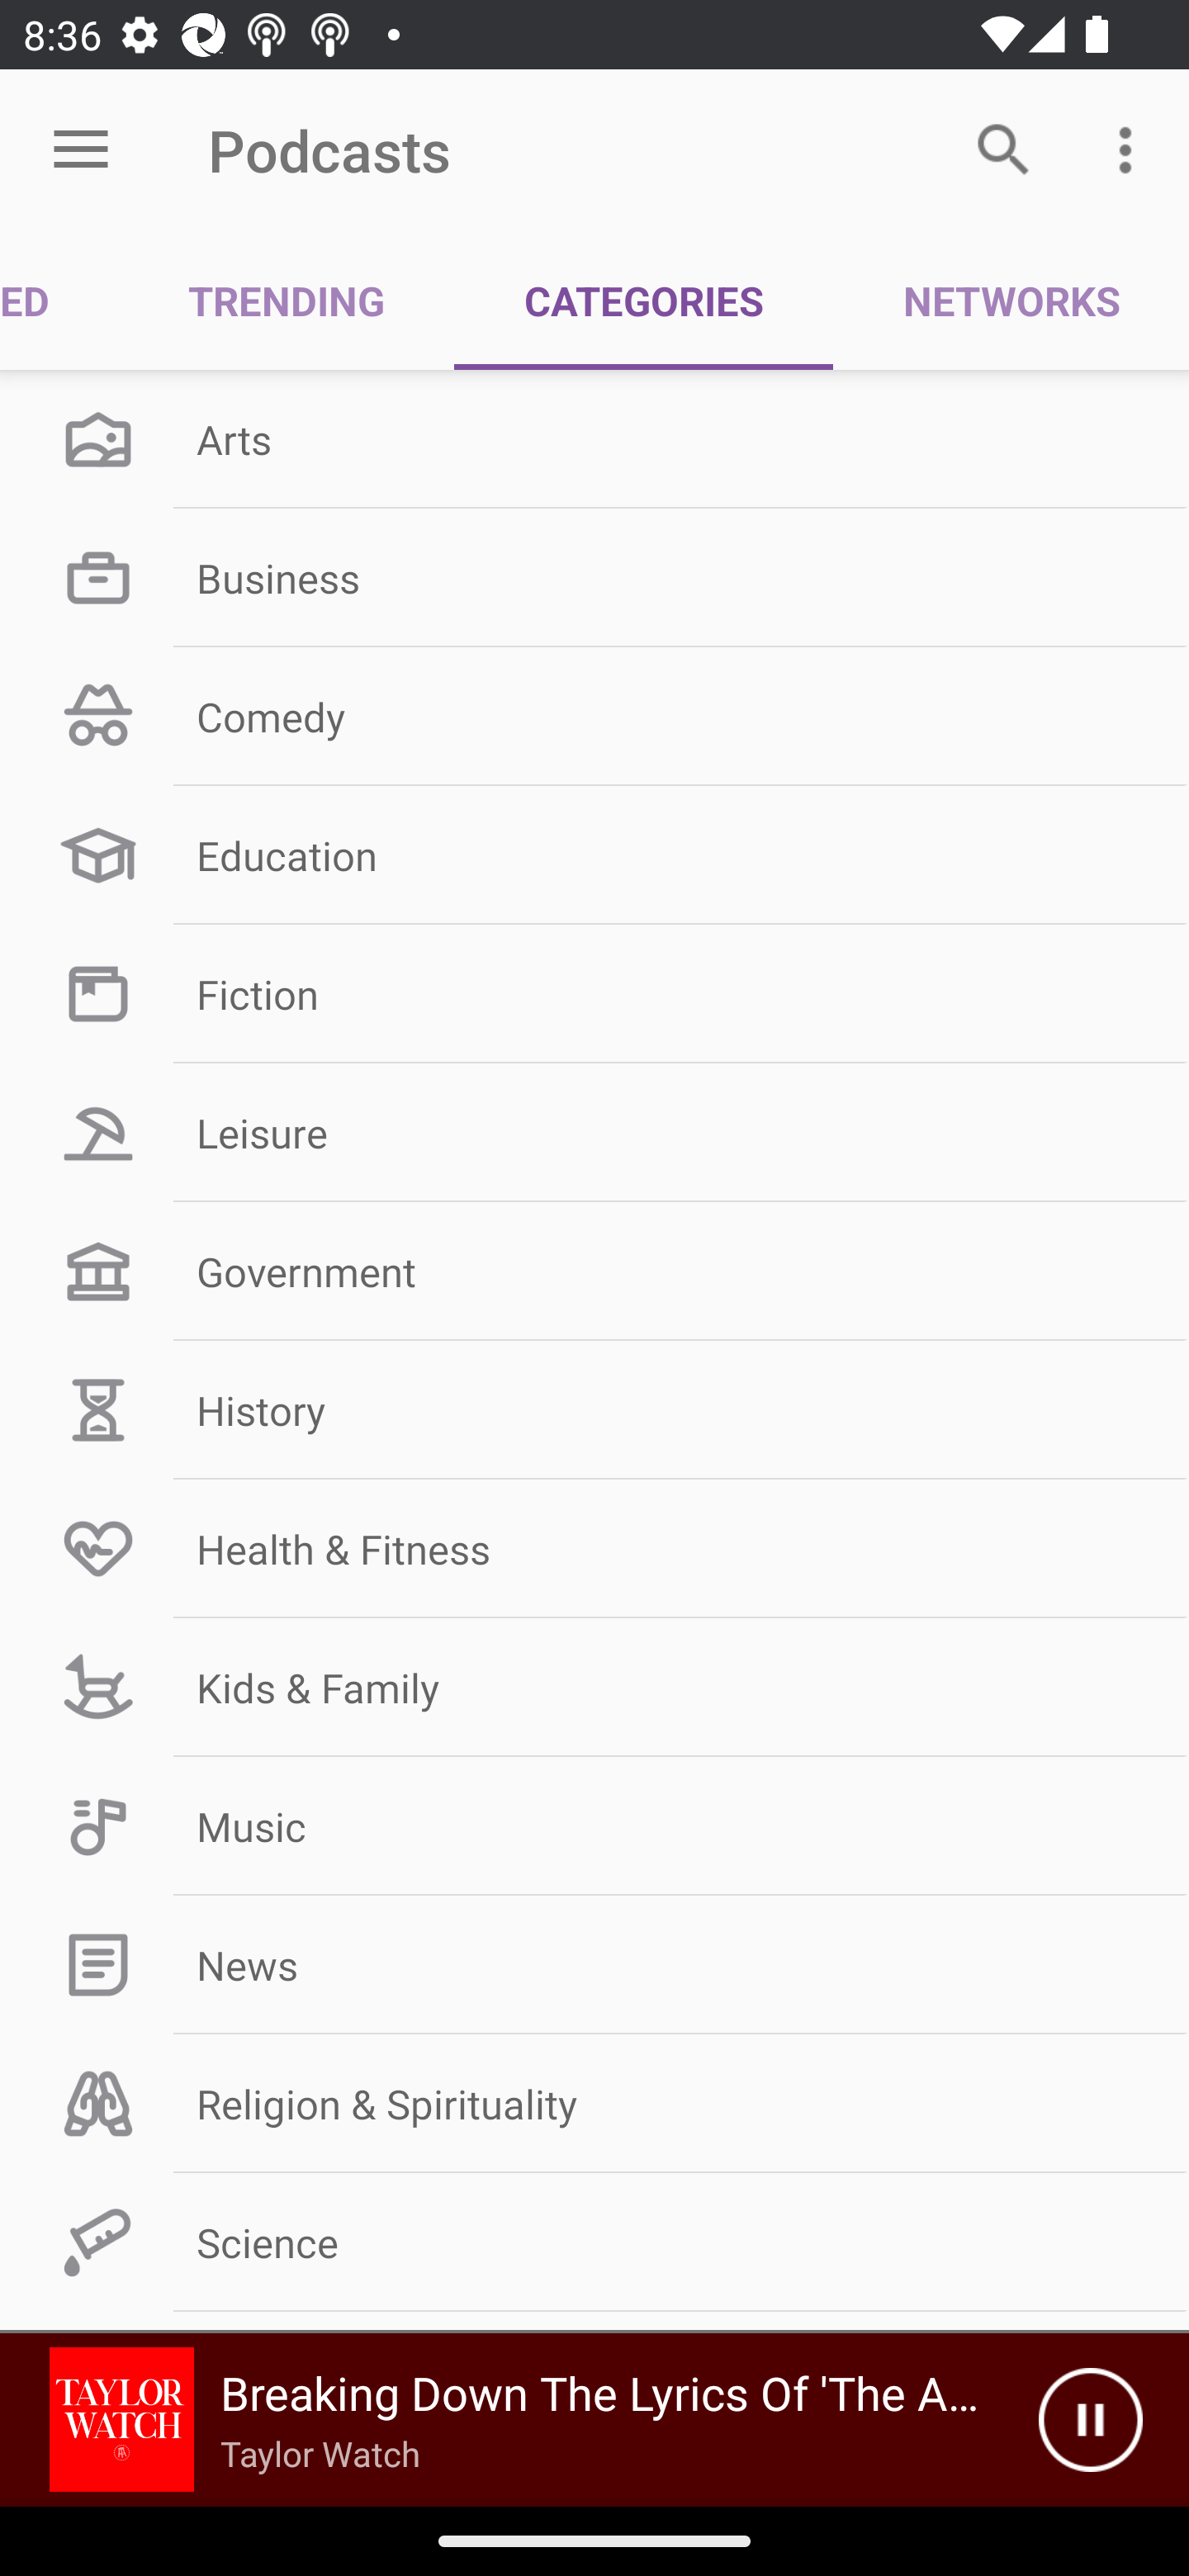 The height and width of the screenshot is (2576, 1189). Describe the element at coordinates (594, 1965) in the screenshot. I see `News` at that location.